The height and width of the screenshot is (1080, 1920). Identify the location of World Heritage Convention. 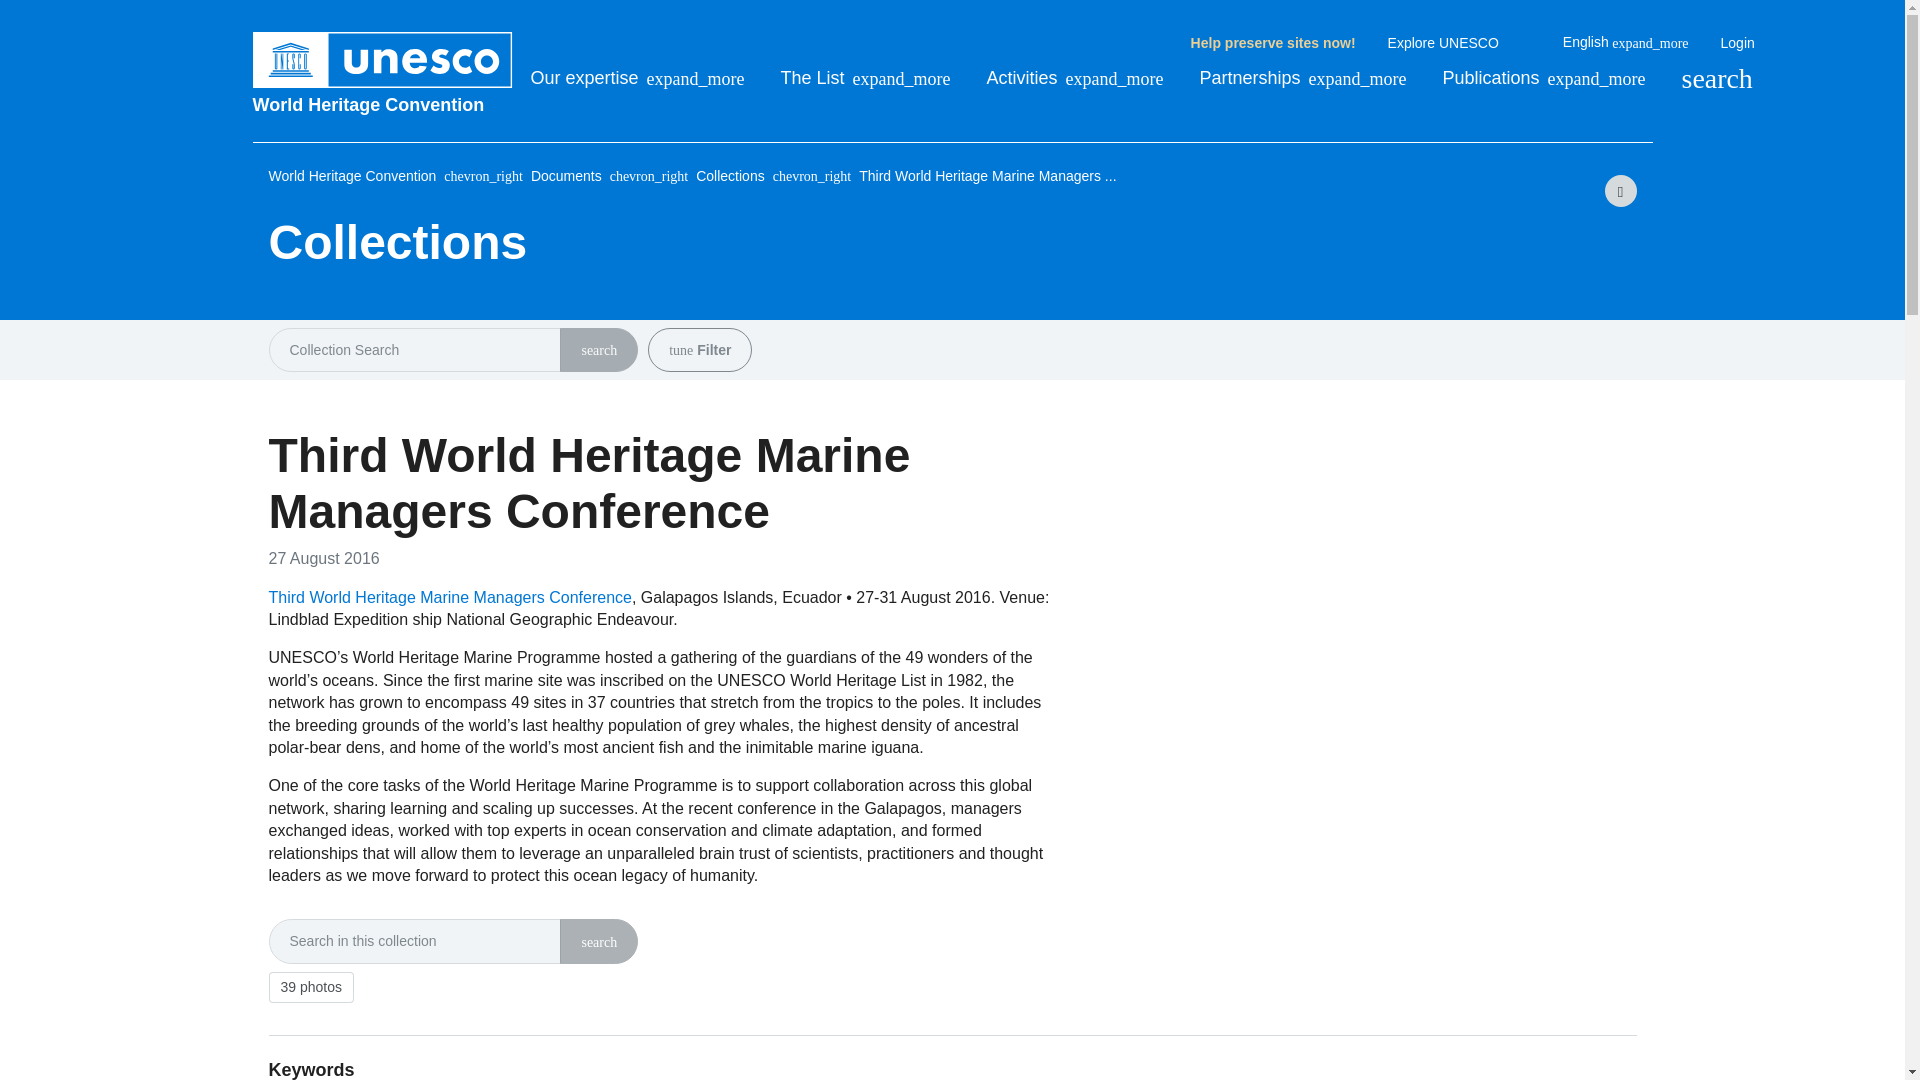
(382, 104).